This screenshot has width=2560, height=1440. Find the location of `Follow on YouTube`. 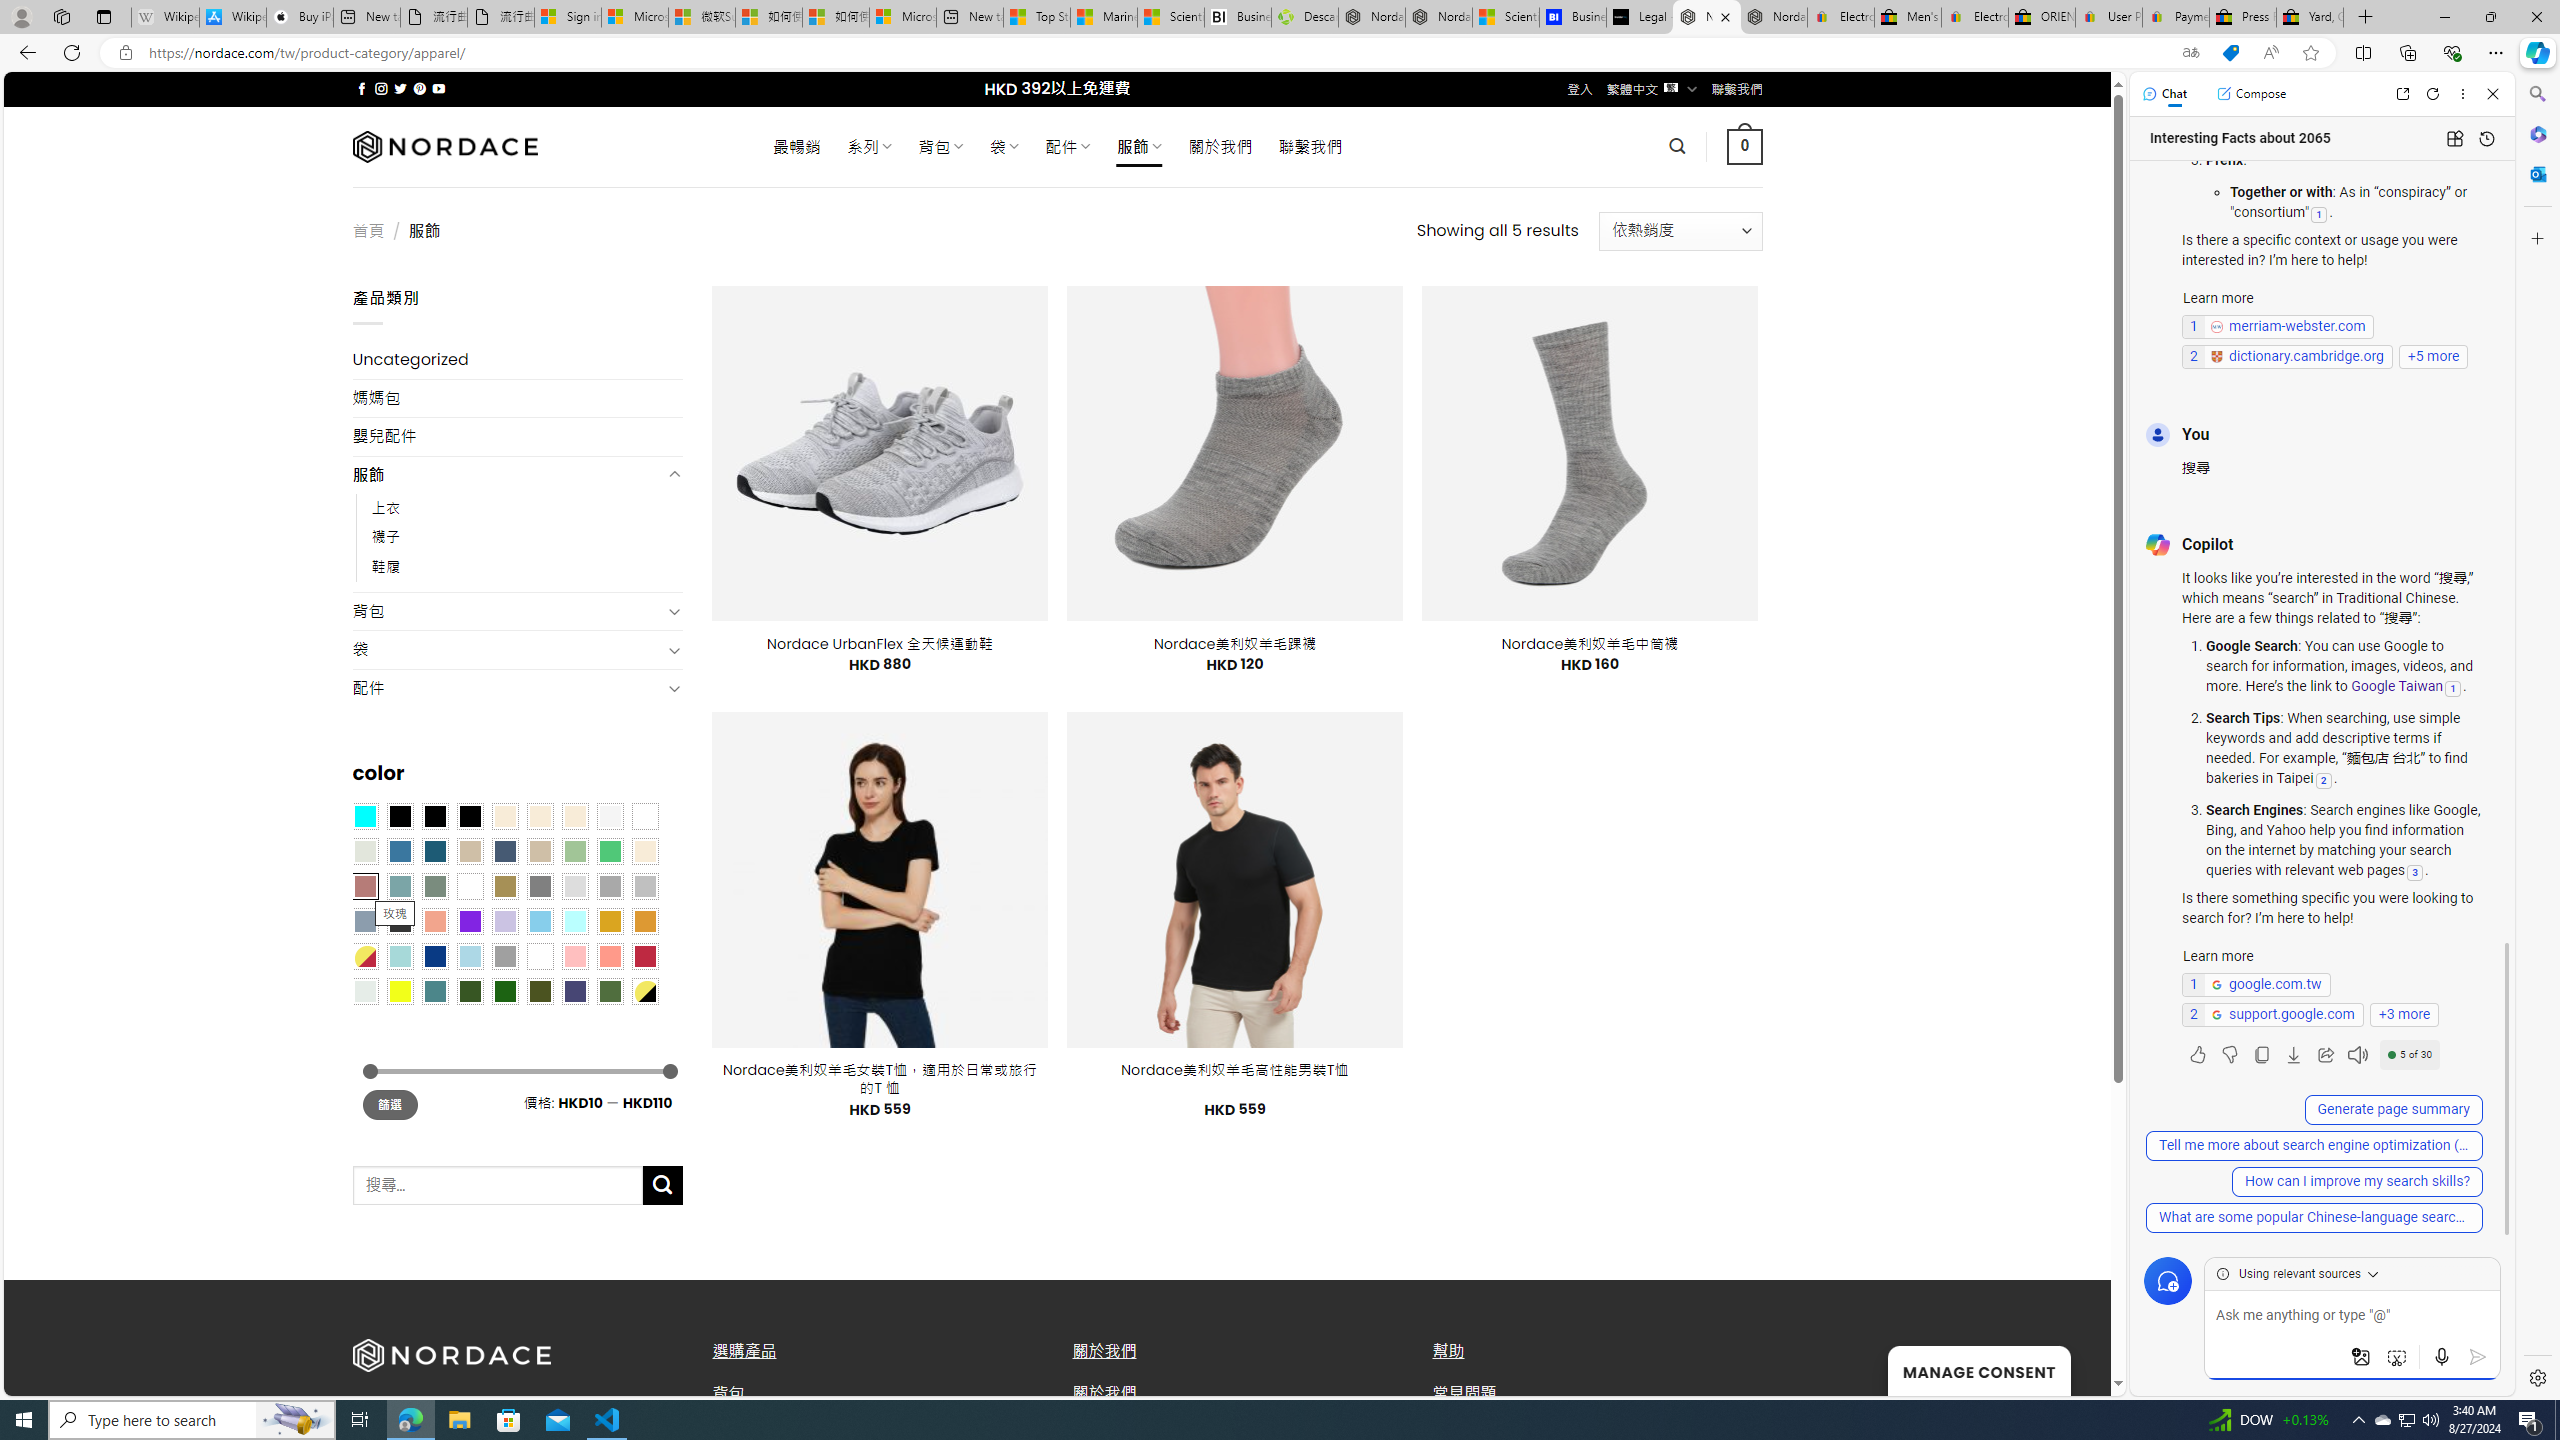

Follow on YouTube is located at coordinates (438, 88).